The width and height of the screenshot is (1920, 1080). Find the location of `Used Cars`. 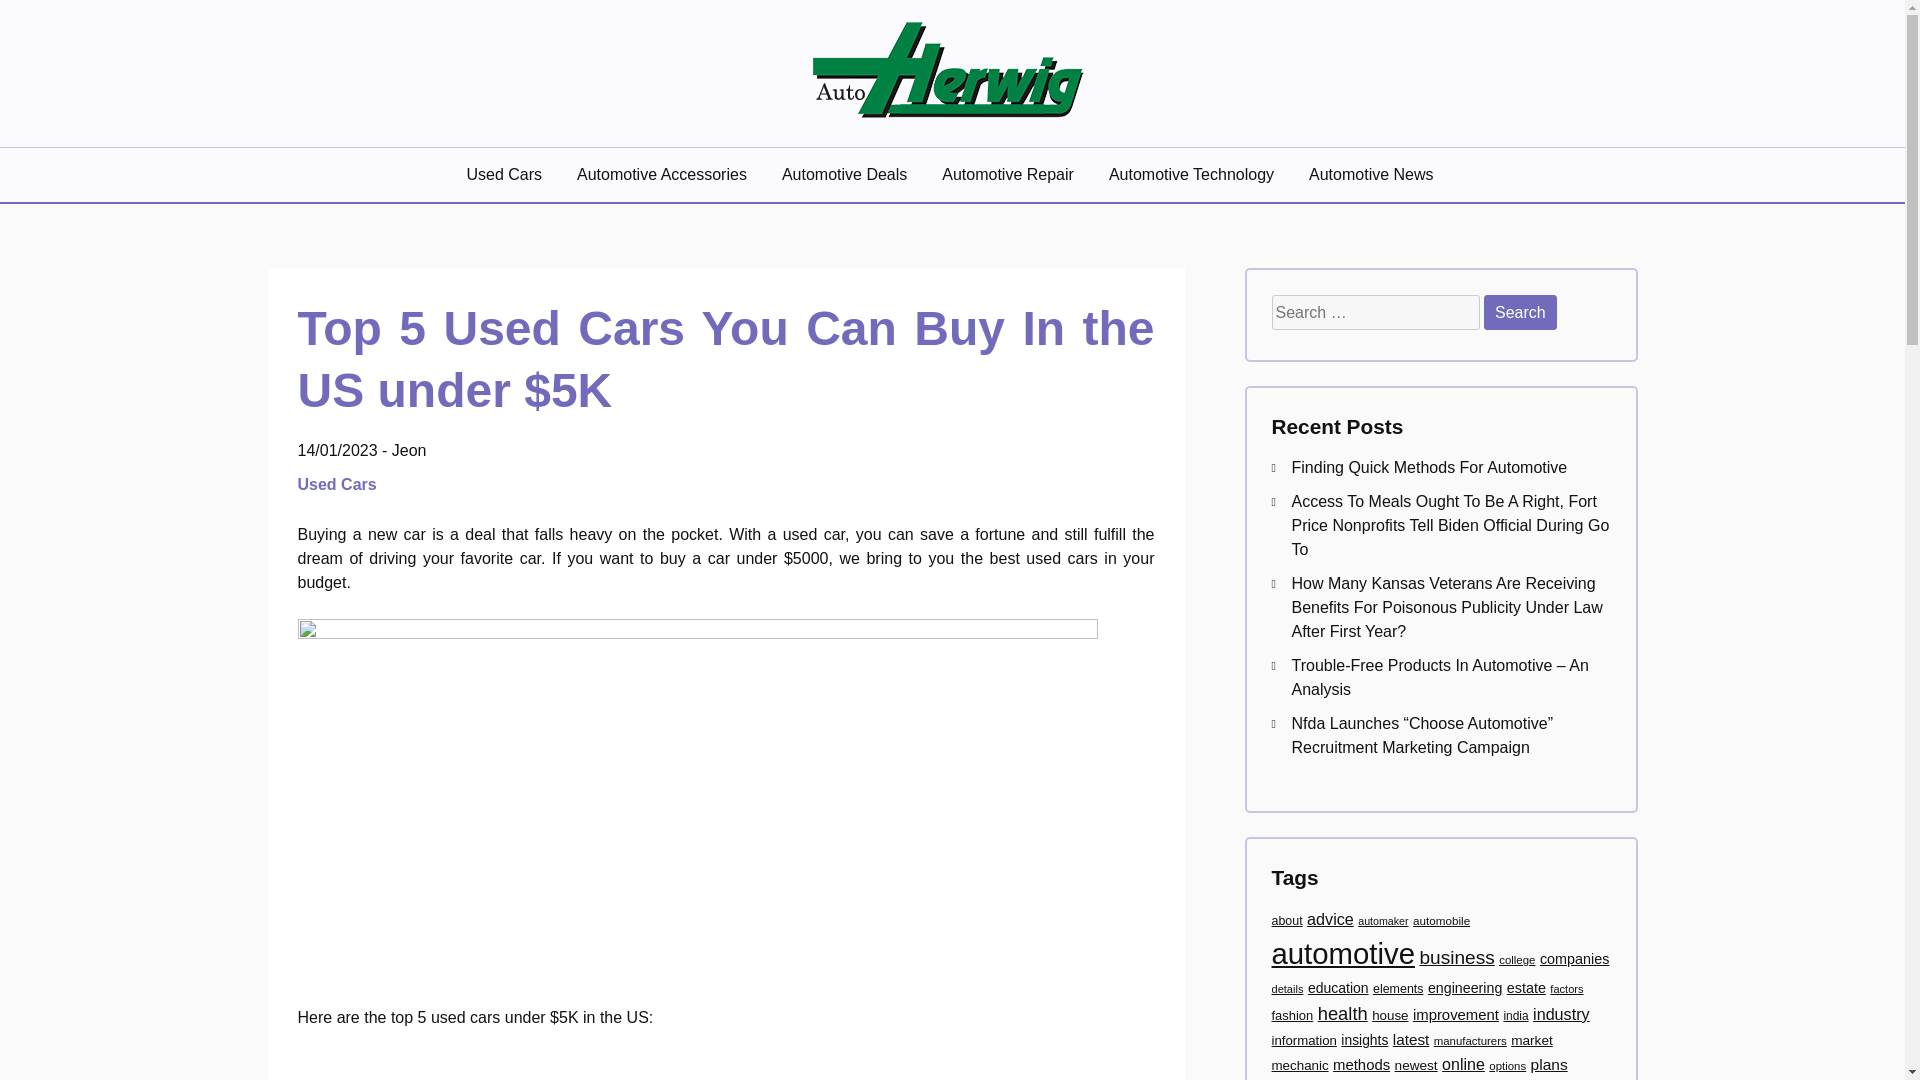

Used Cars is located at coordinates (340, 484).